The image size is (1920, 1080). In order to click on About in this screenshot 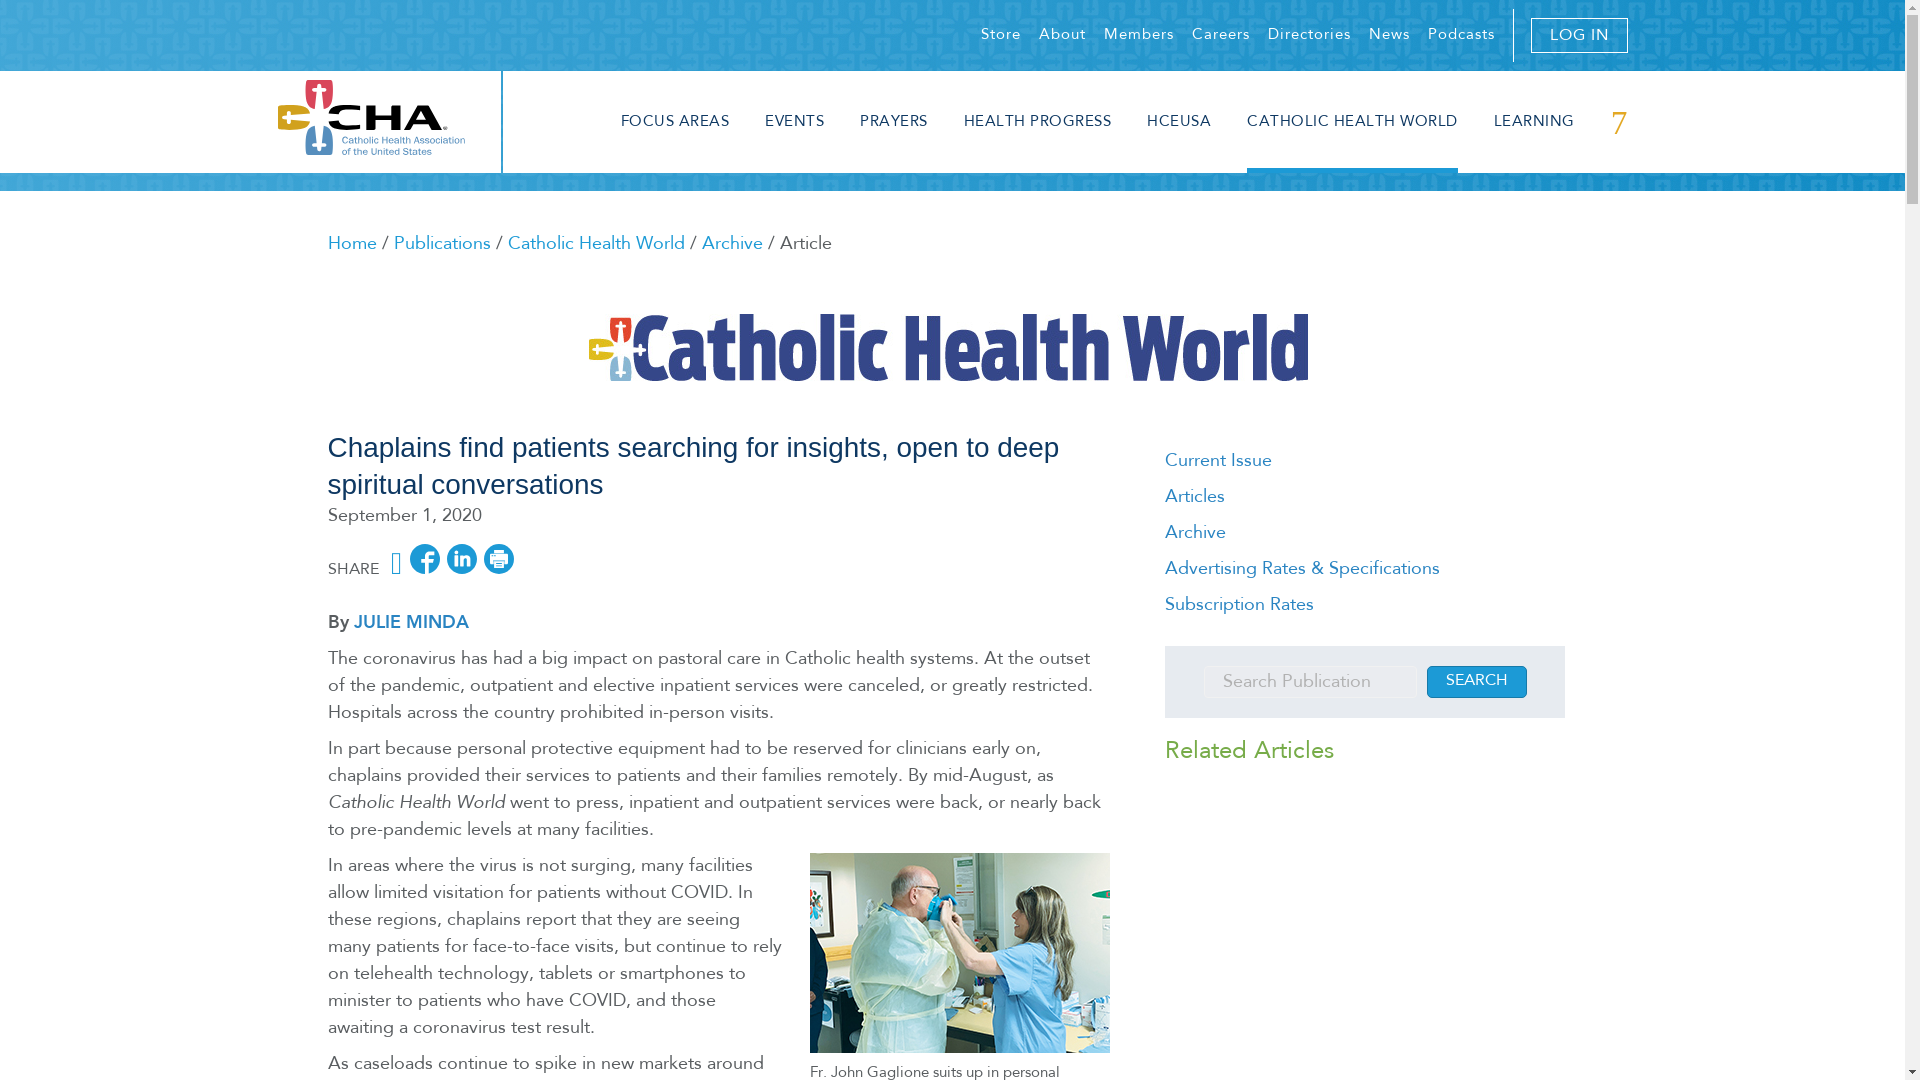, I will do `click(1061, 35)`.